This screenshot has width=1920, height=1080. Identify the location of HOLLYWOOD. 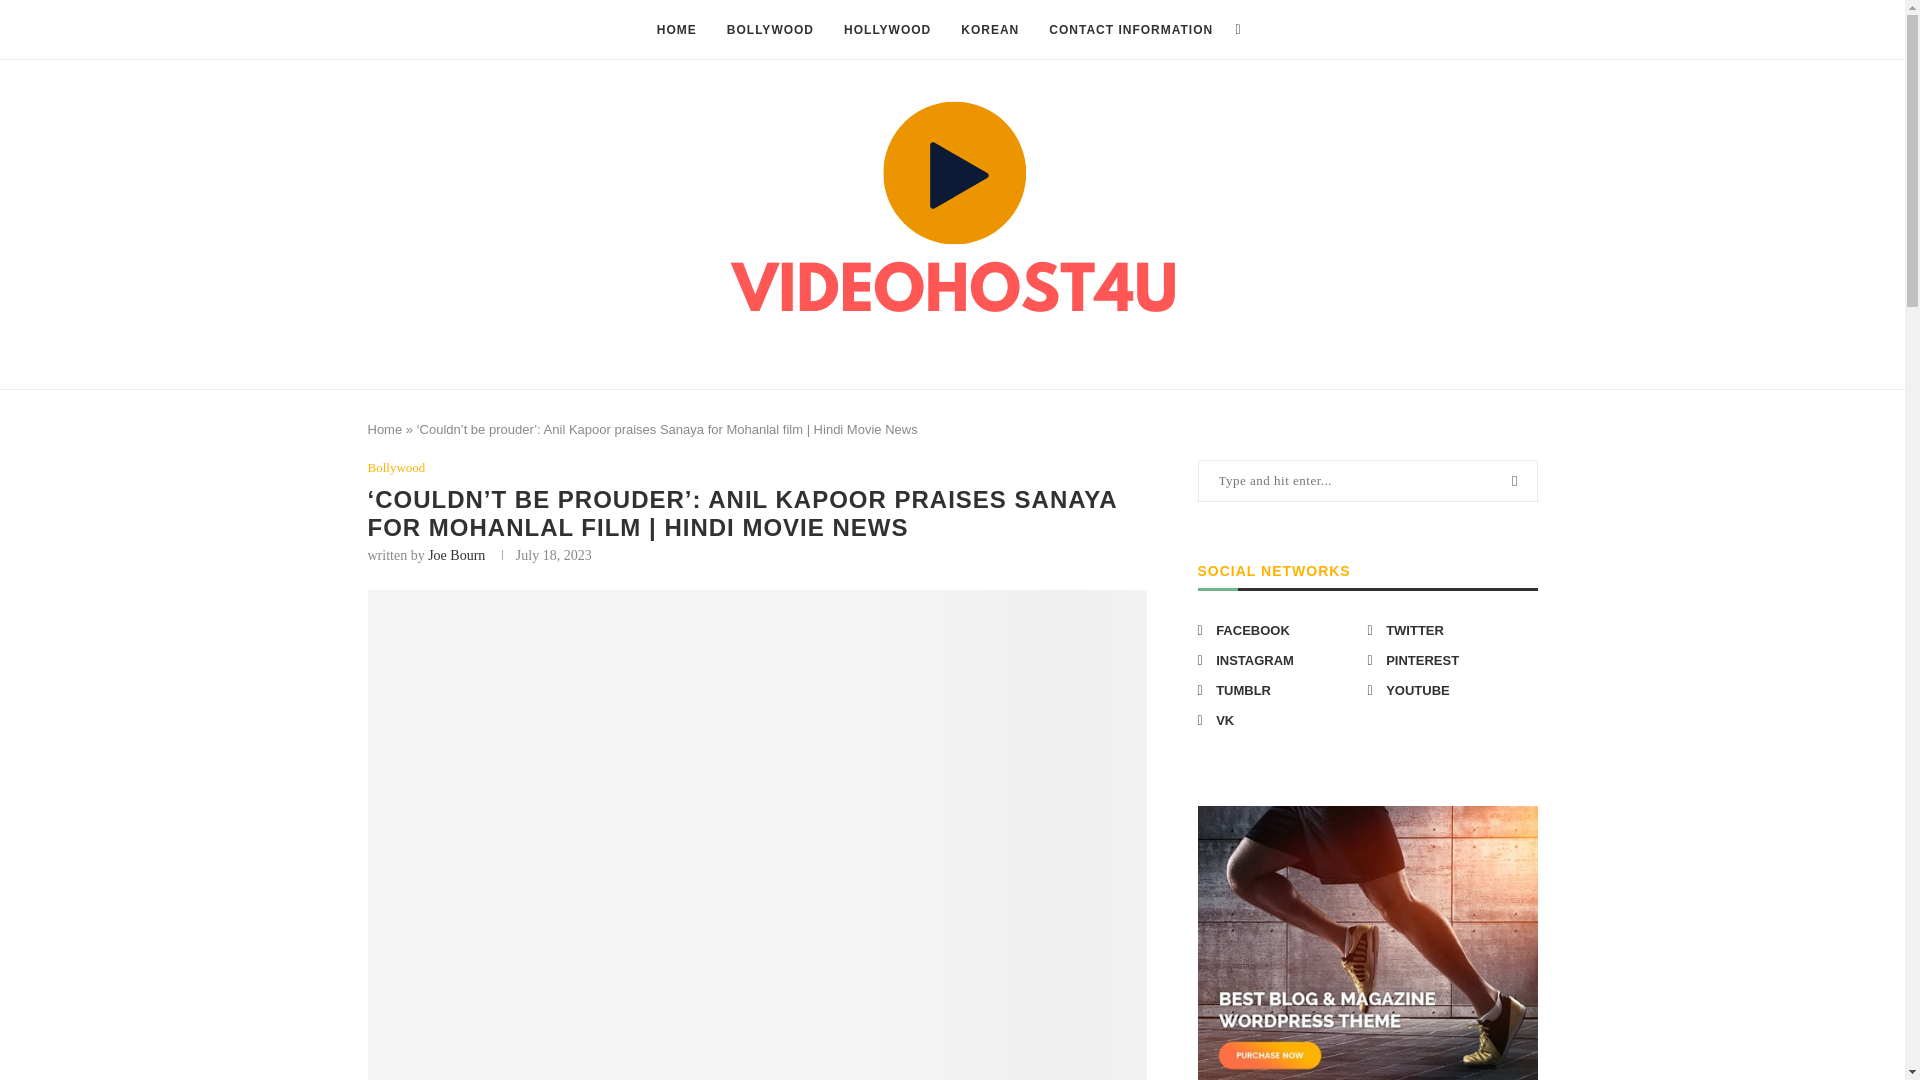
(888, 30).